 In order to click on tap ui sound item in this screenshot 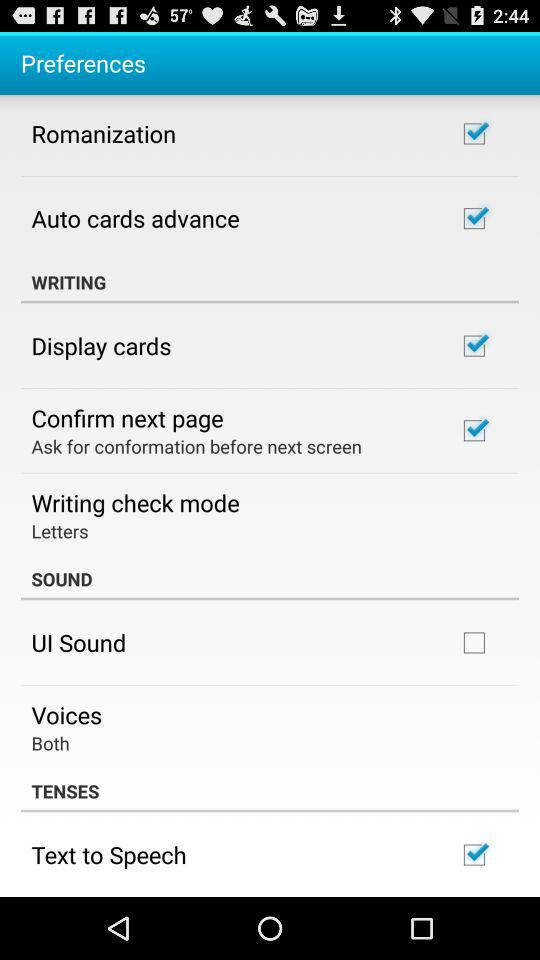, I will do `click(78, 642)`.